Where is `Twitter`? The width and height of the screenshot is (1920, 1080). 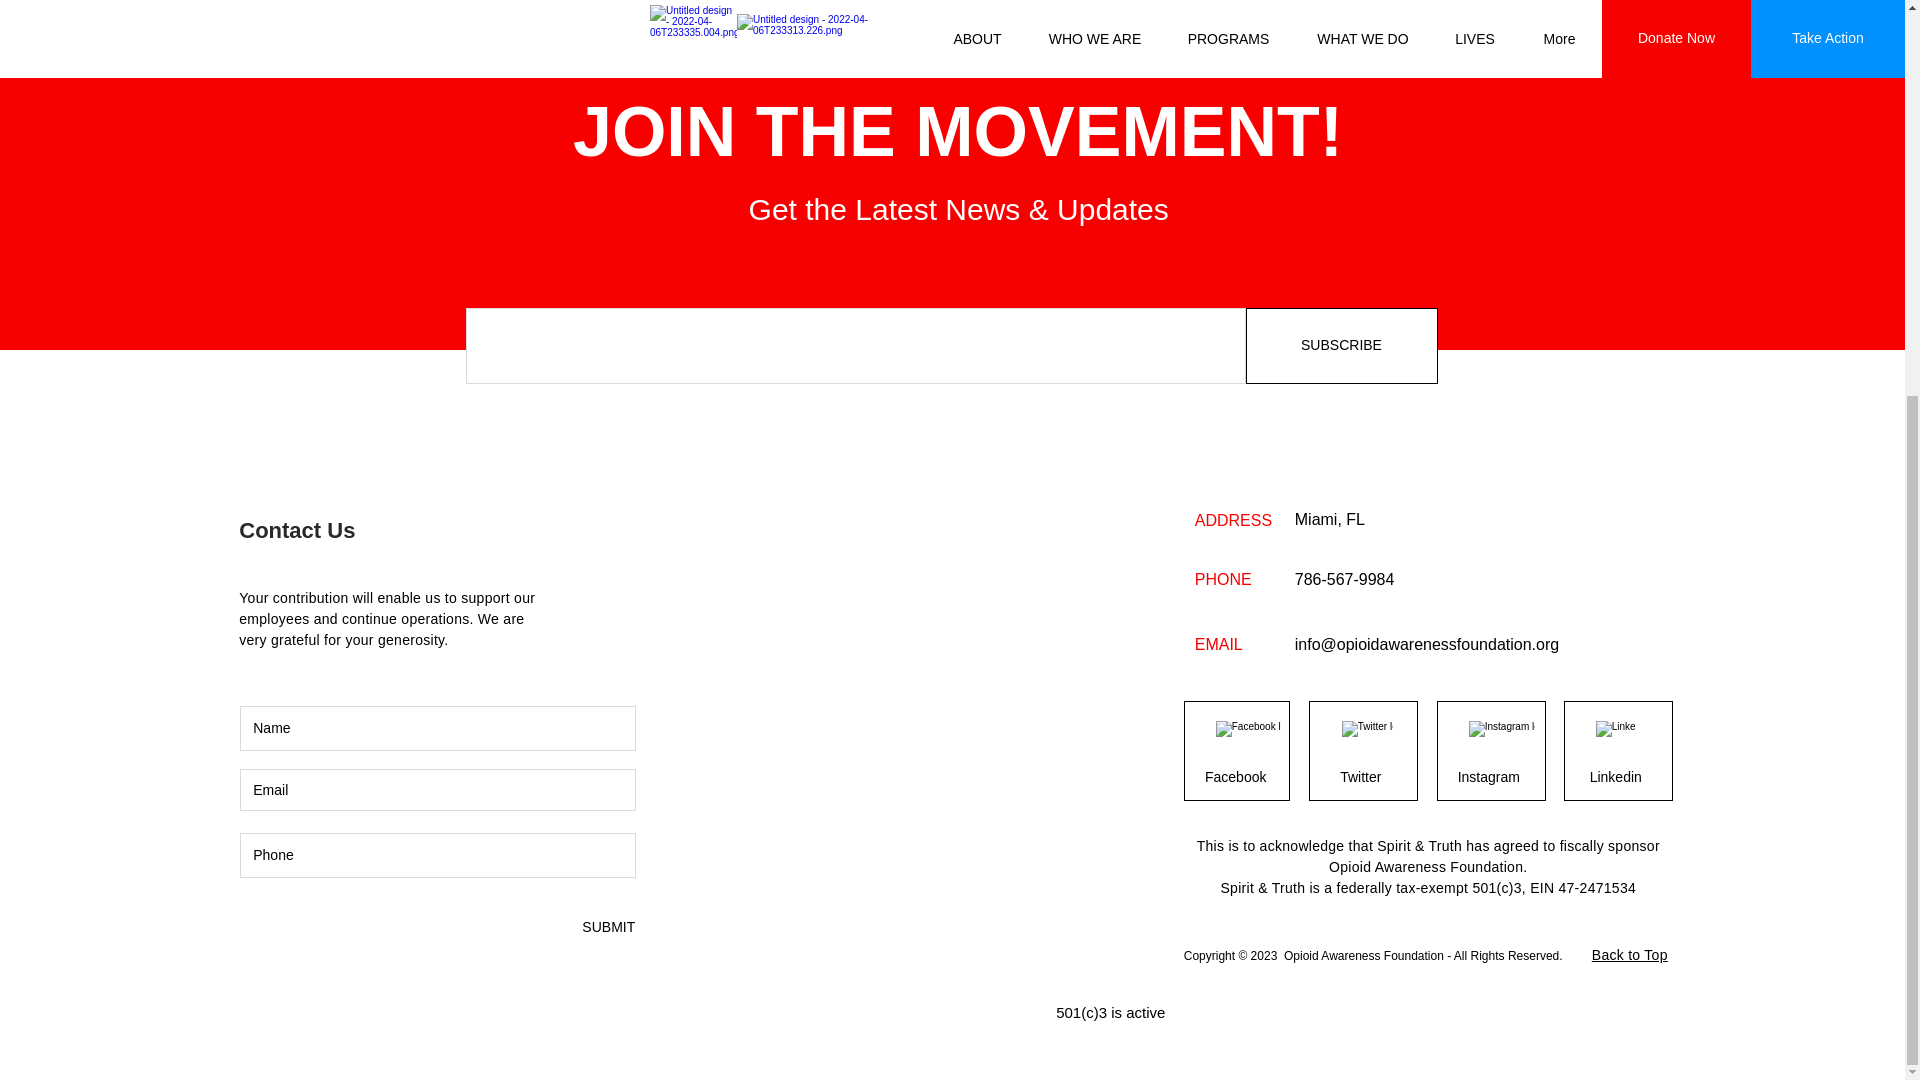
Twitter is located at coordinates (1360, 778).